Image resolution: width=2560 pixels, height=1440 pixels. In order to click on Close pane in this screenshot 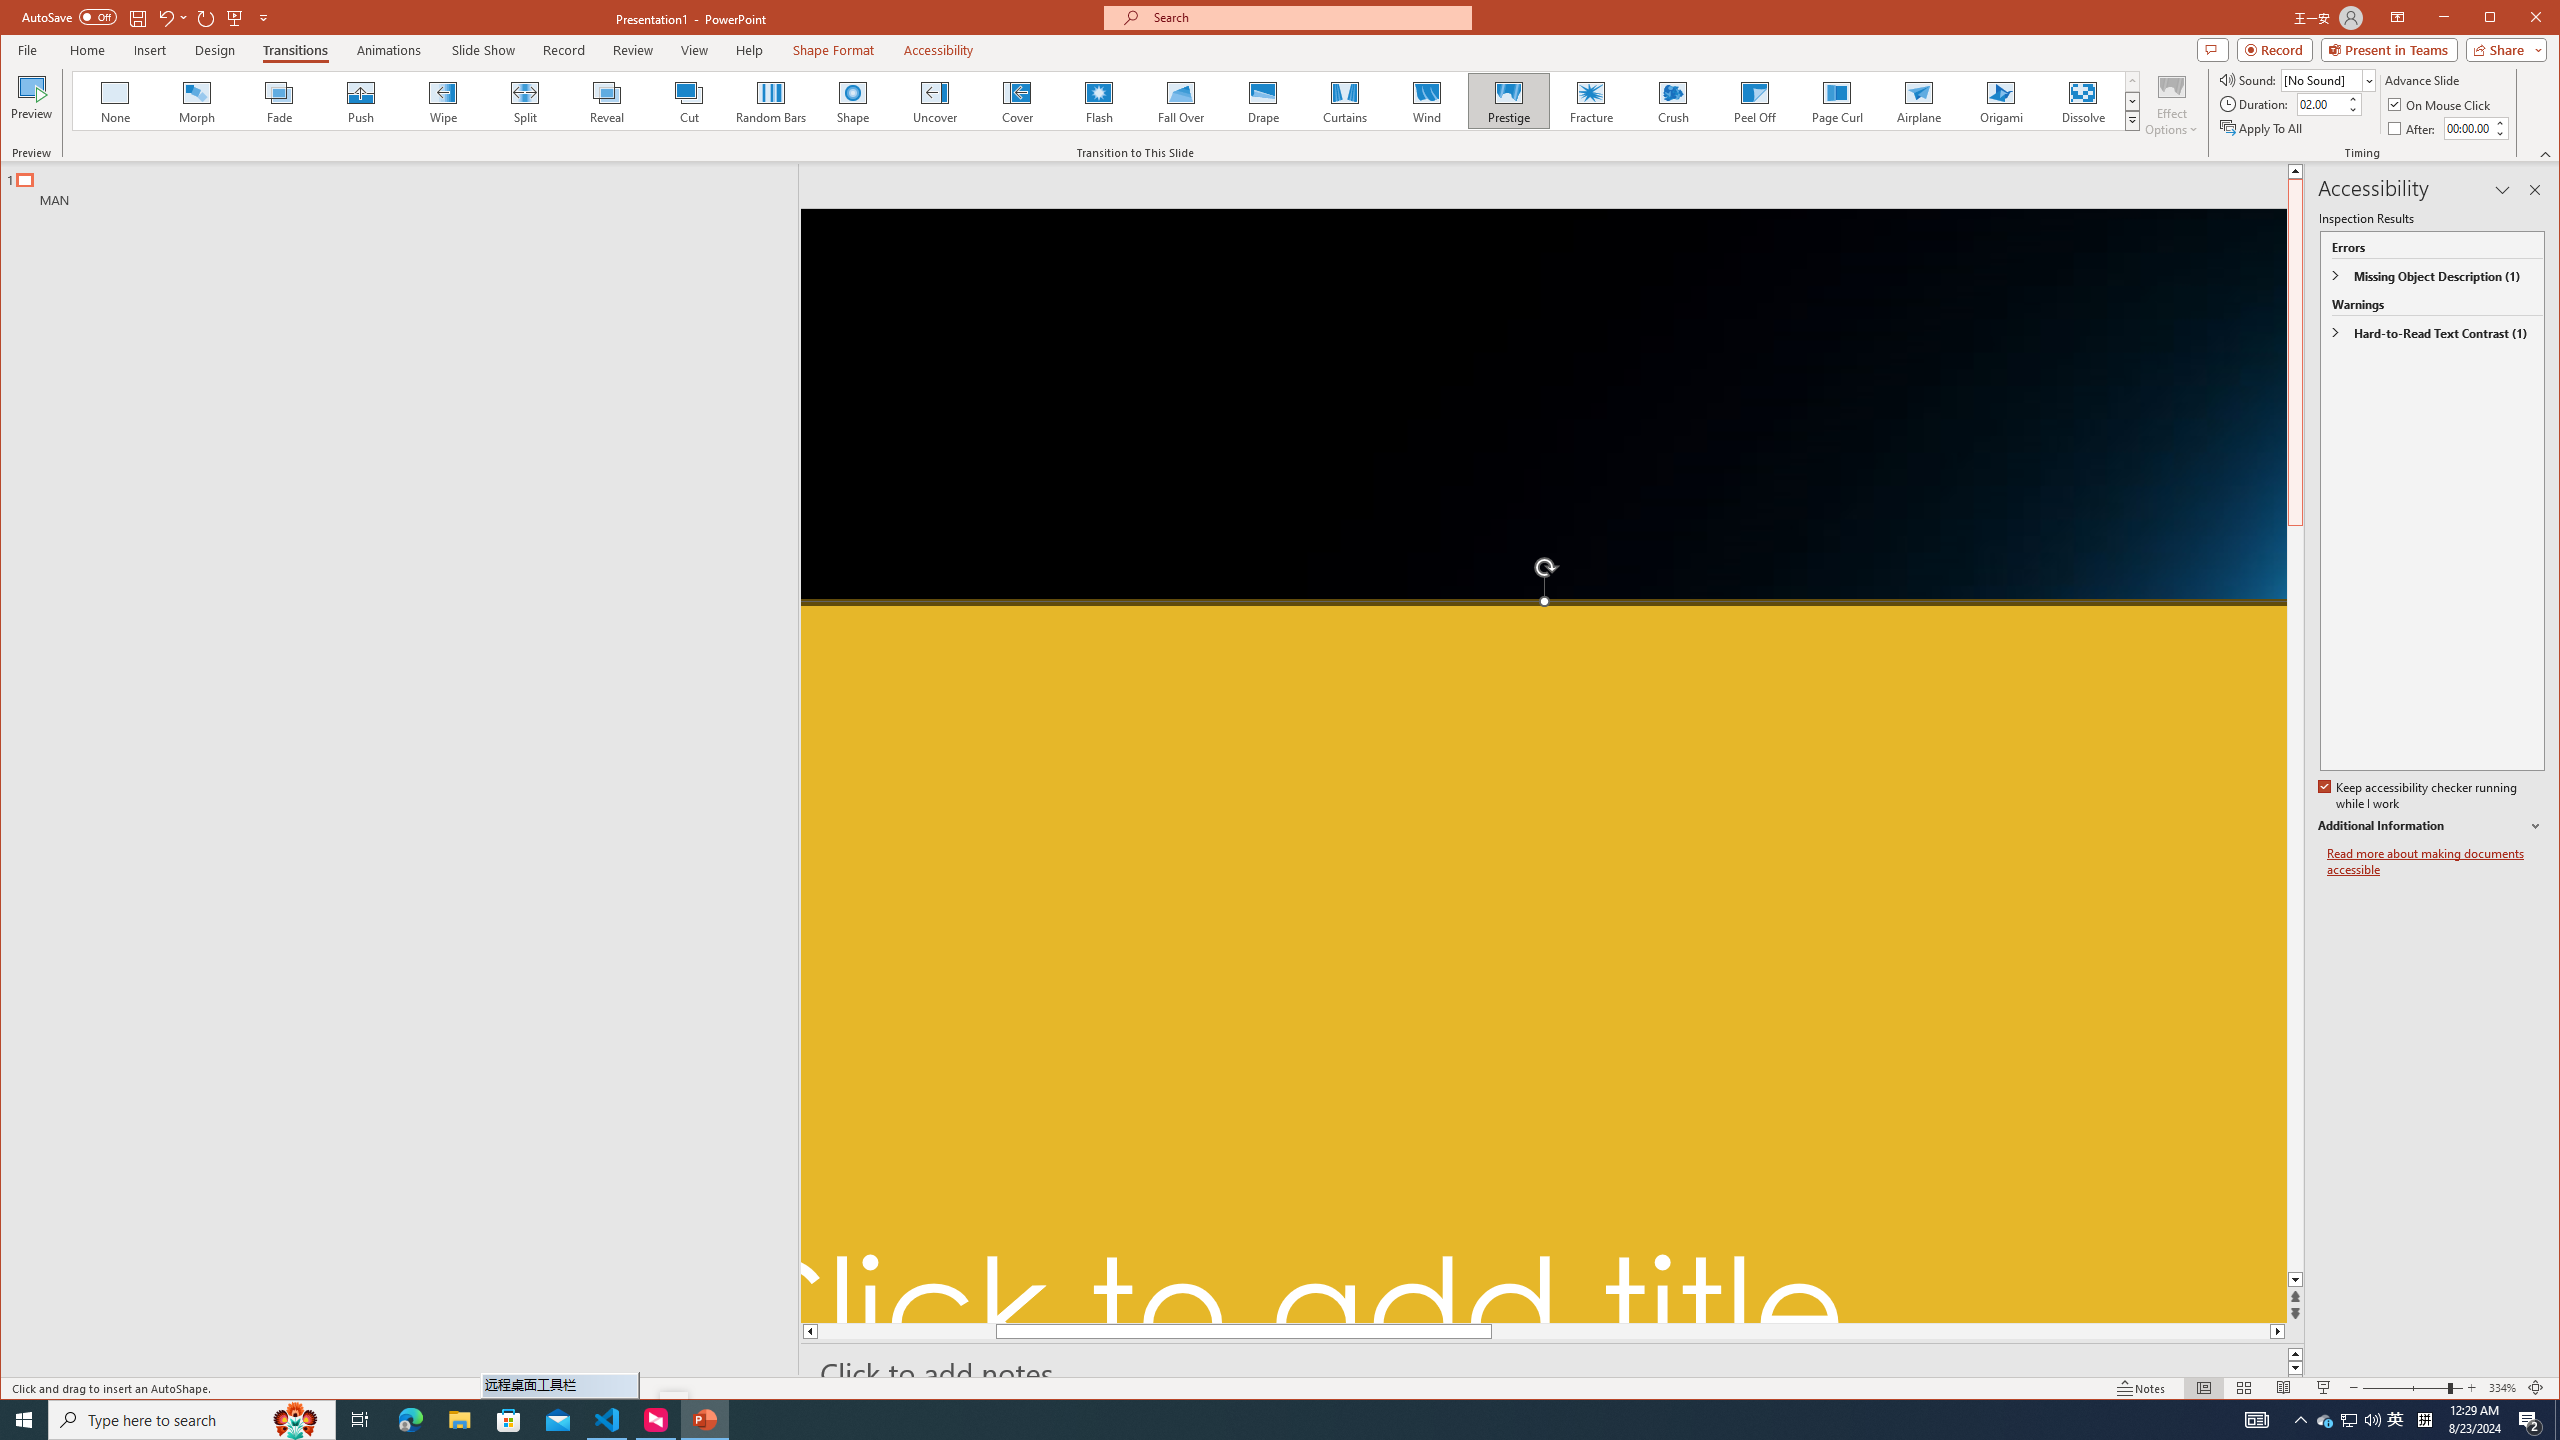, I will do `click(2536, 190)`.